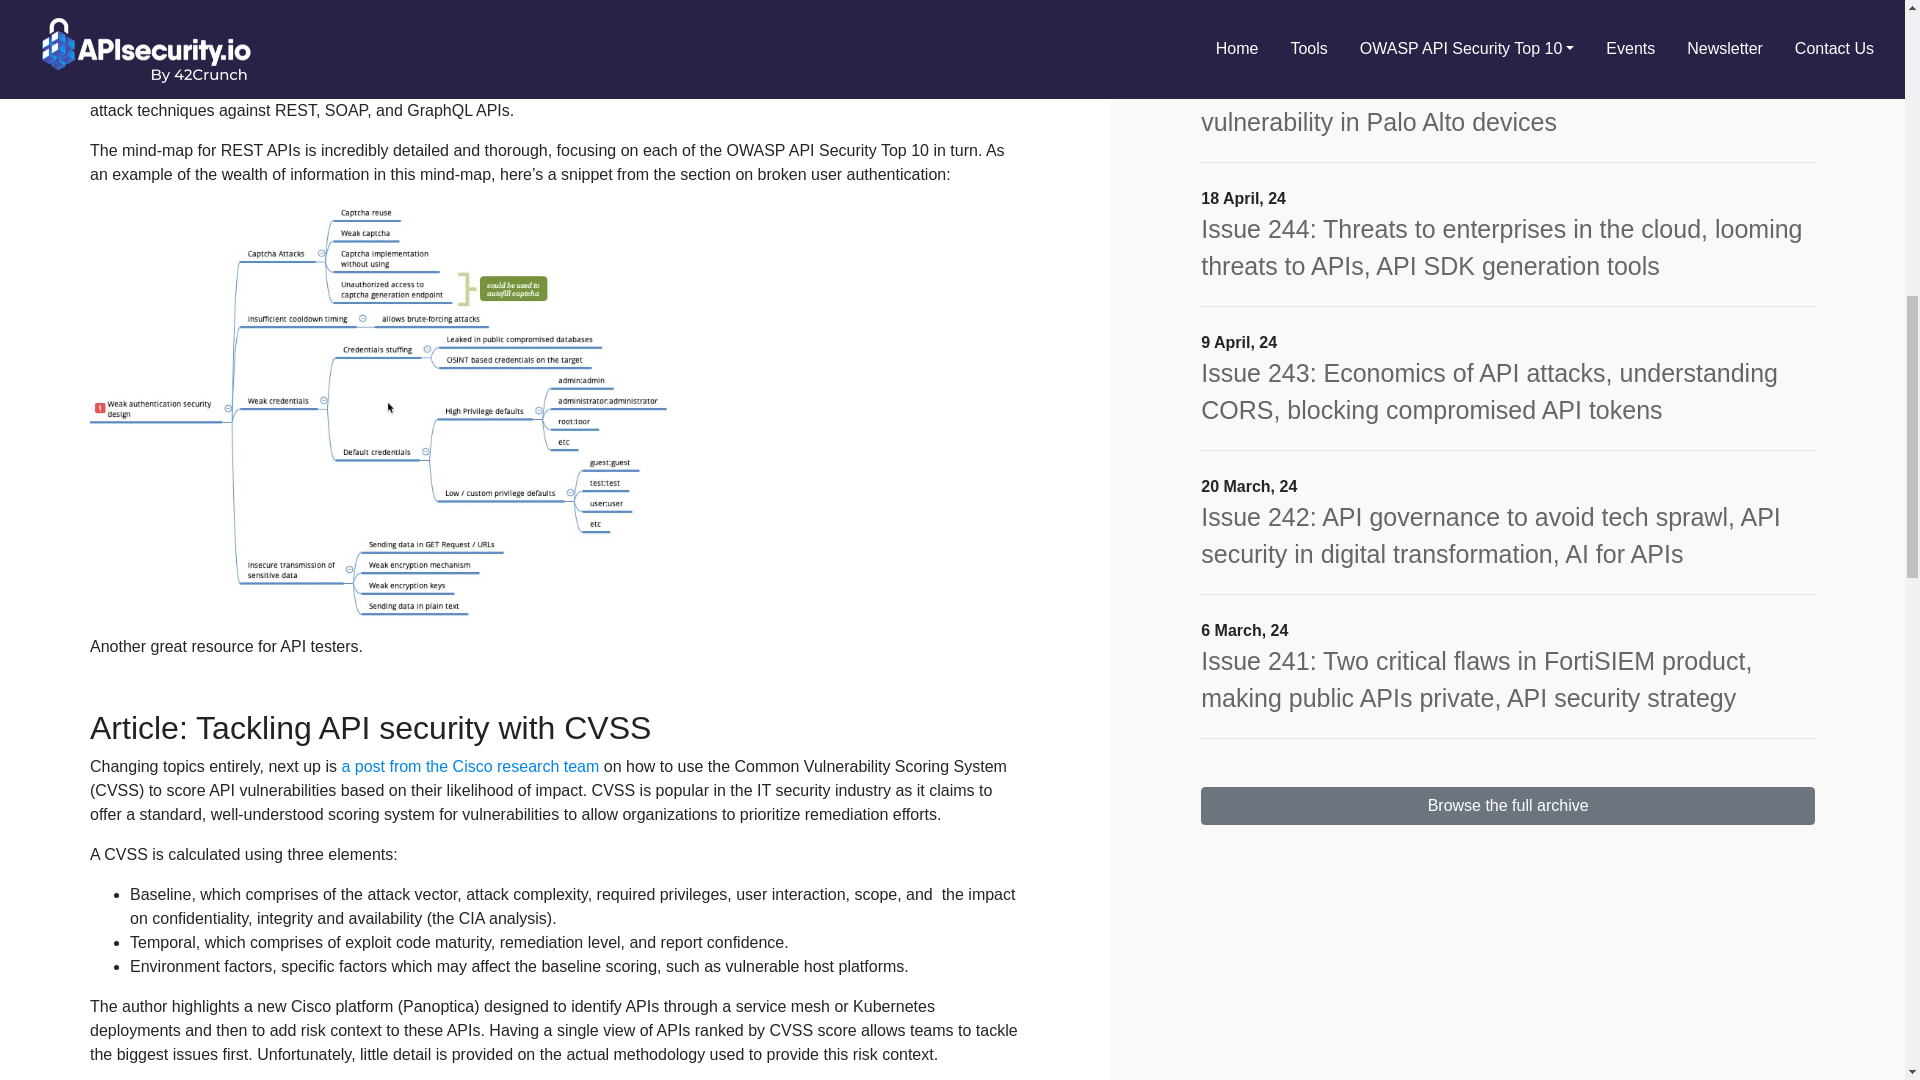  I want to click on a post from the Cisco research team, so click(470, 766).